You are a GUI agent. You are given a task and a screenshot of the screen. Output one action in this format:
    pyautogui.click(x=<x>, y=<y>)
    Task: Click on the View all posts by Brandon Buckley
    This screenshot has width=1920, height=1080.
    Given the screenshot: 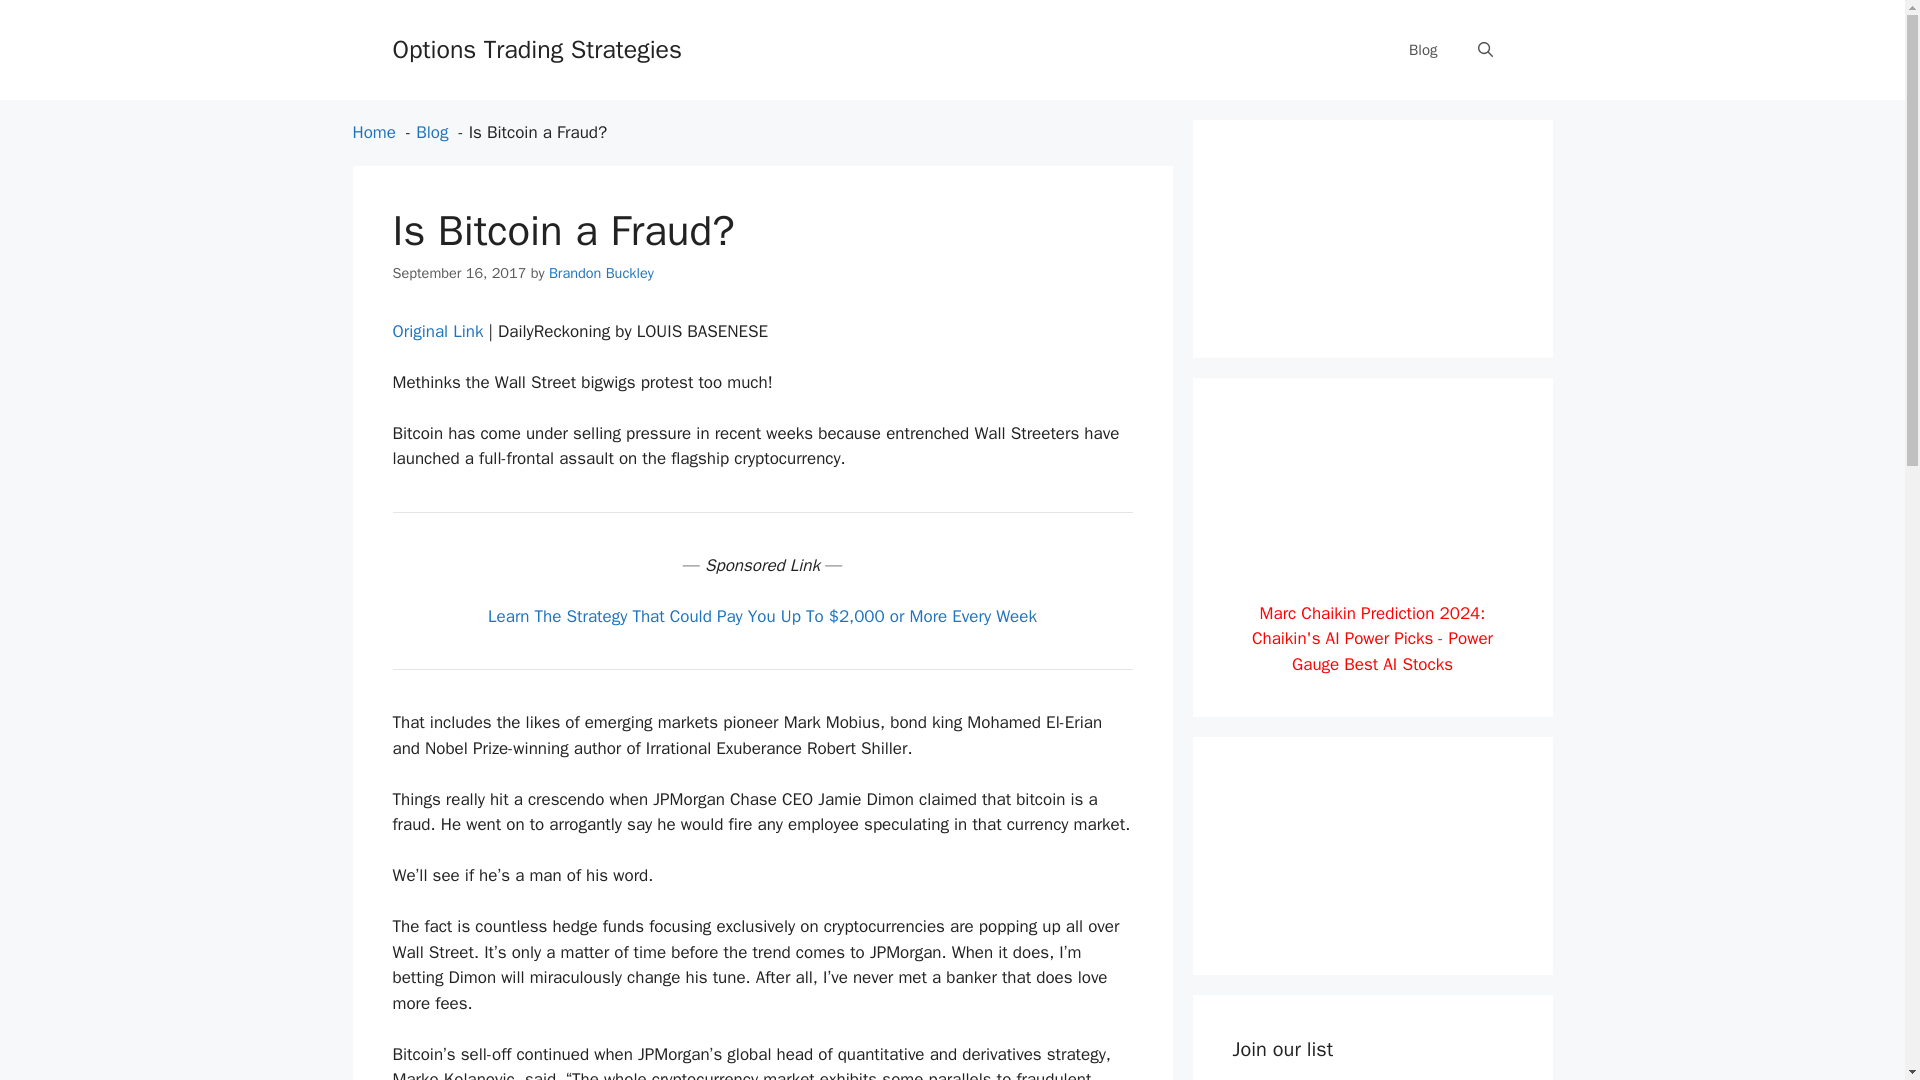 What is the action you would take?
    pyautogui.click(x=602, y=272)
    